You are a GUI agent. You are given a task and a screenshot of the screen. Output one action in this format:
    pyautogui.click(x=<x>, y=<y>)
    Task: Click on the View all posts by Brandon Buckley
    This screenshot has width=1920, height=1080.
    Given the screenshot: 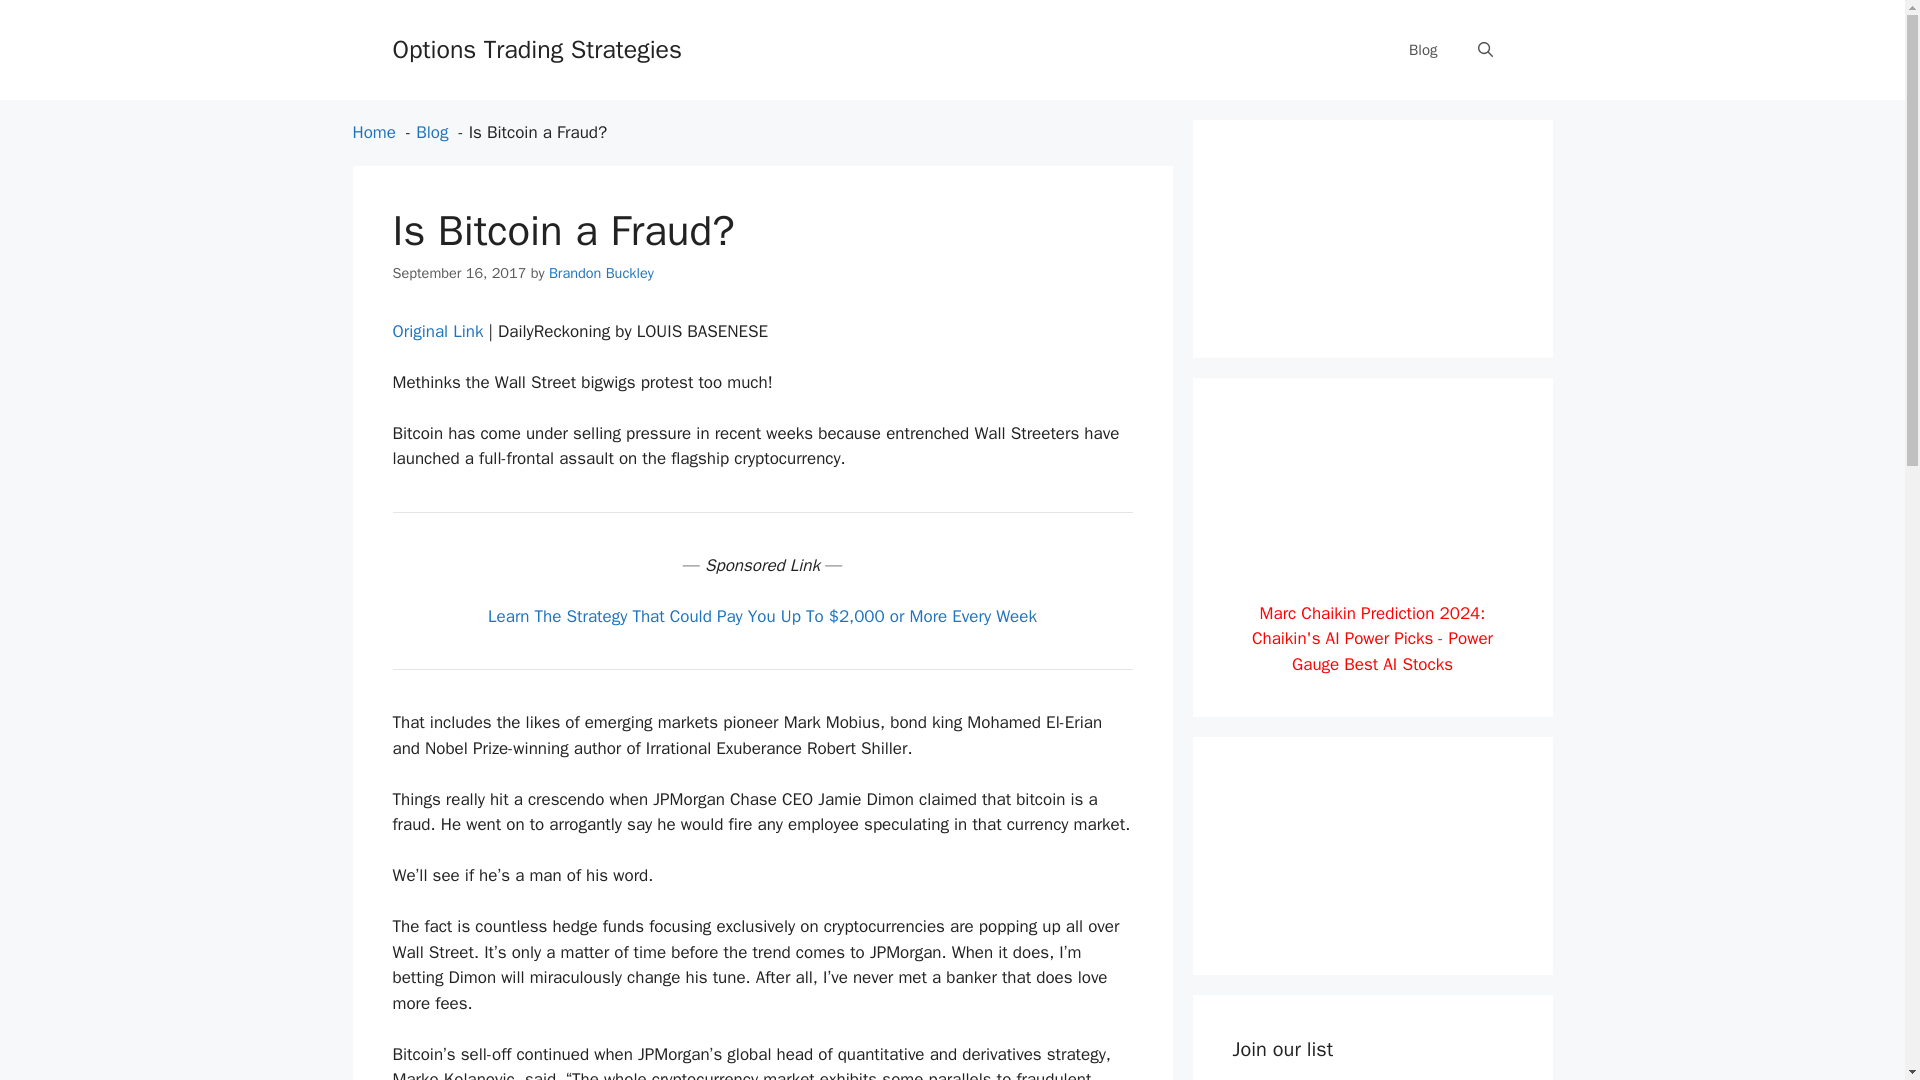 What is the action you would take?
    pyautogui.click(x=602, y=272)
    